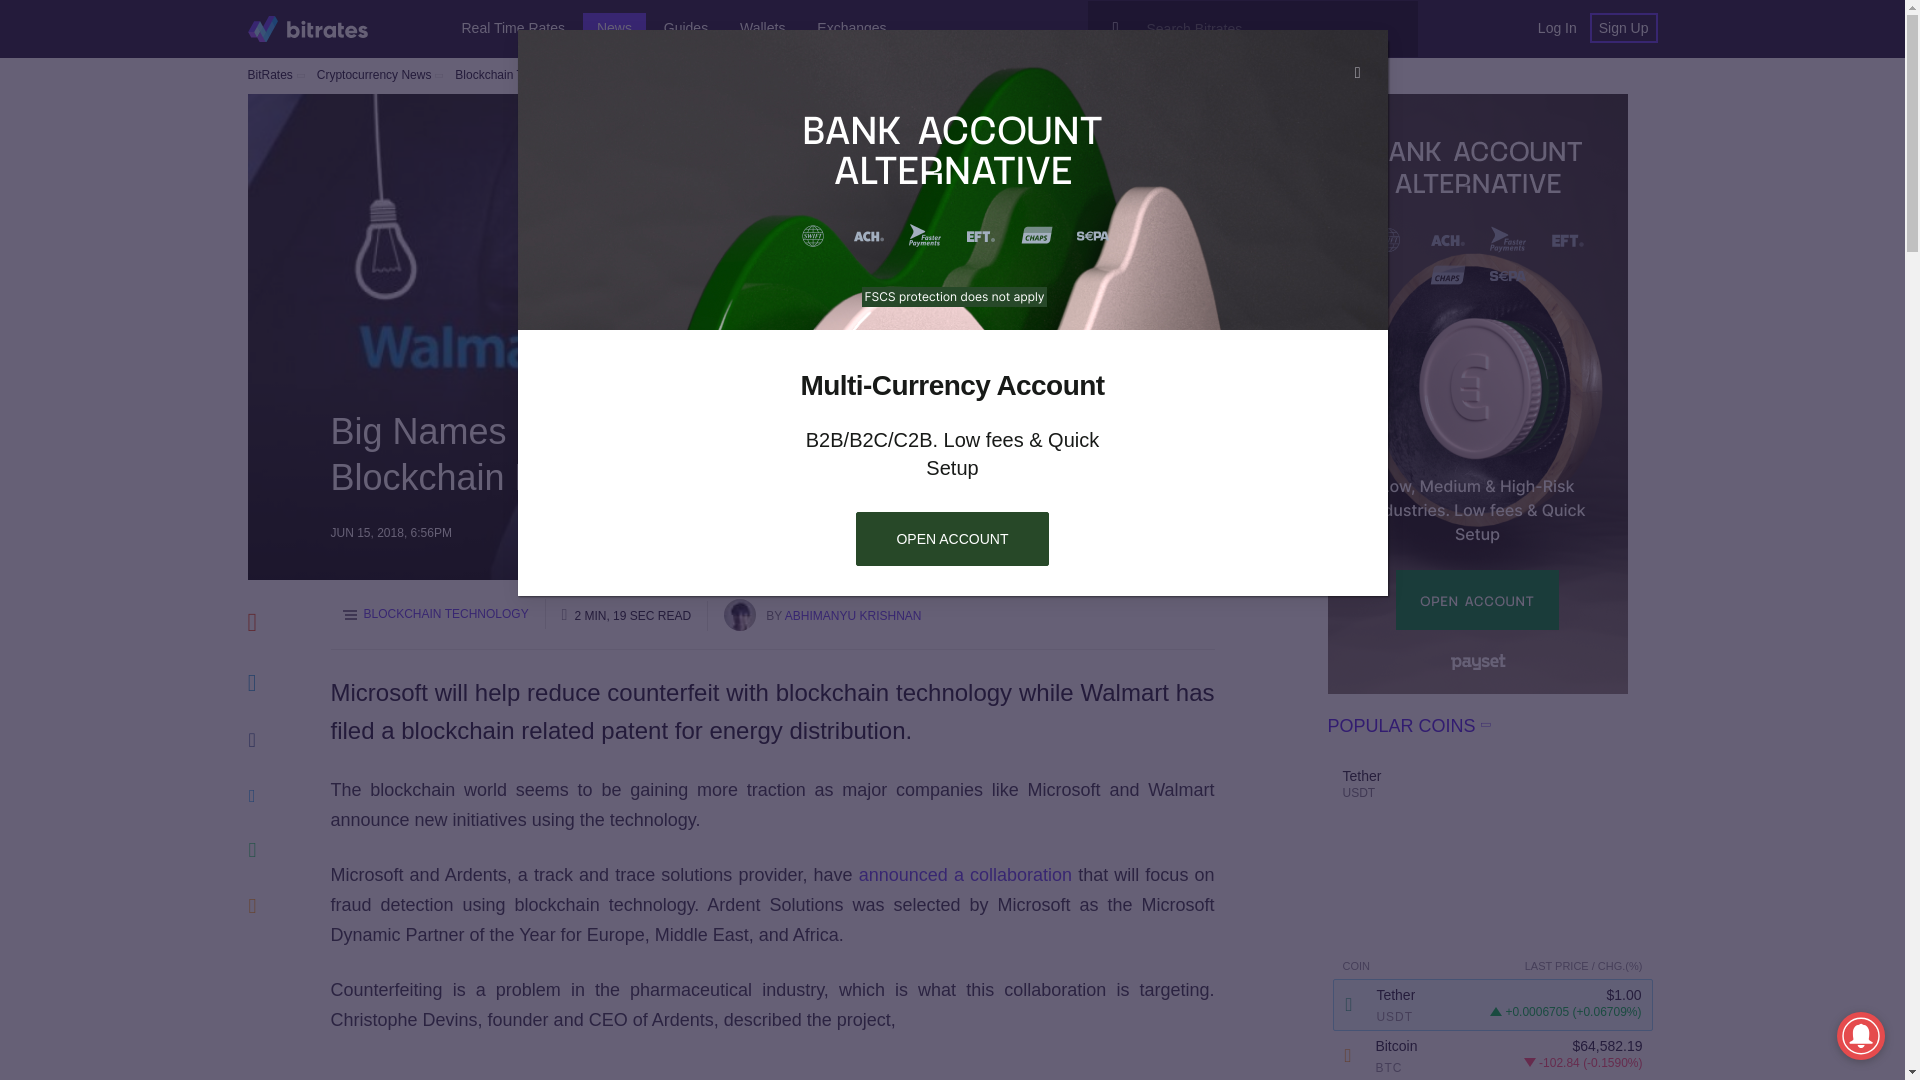 The height and width of the screenshot is (1080, 1920). Describe the element at coordinates (308, 28) in the screenshot. I see `Bitrates` at that location.